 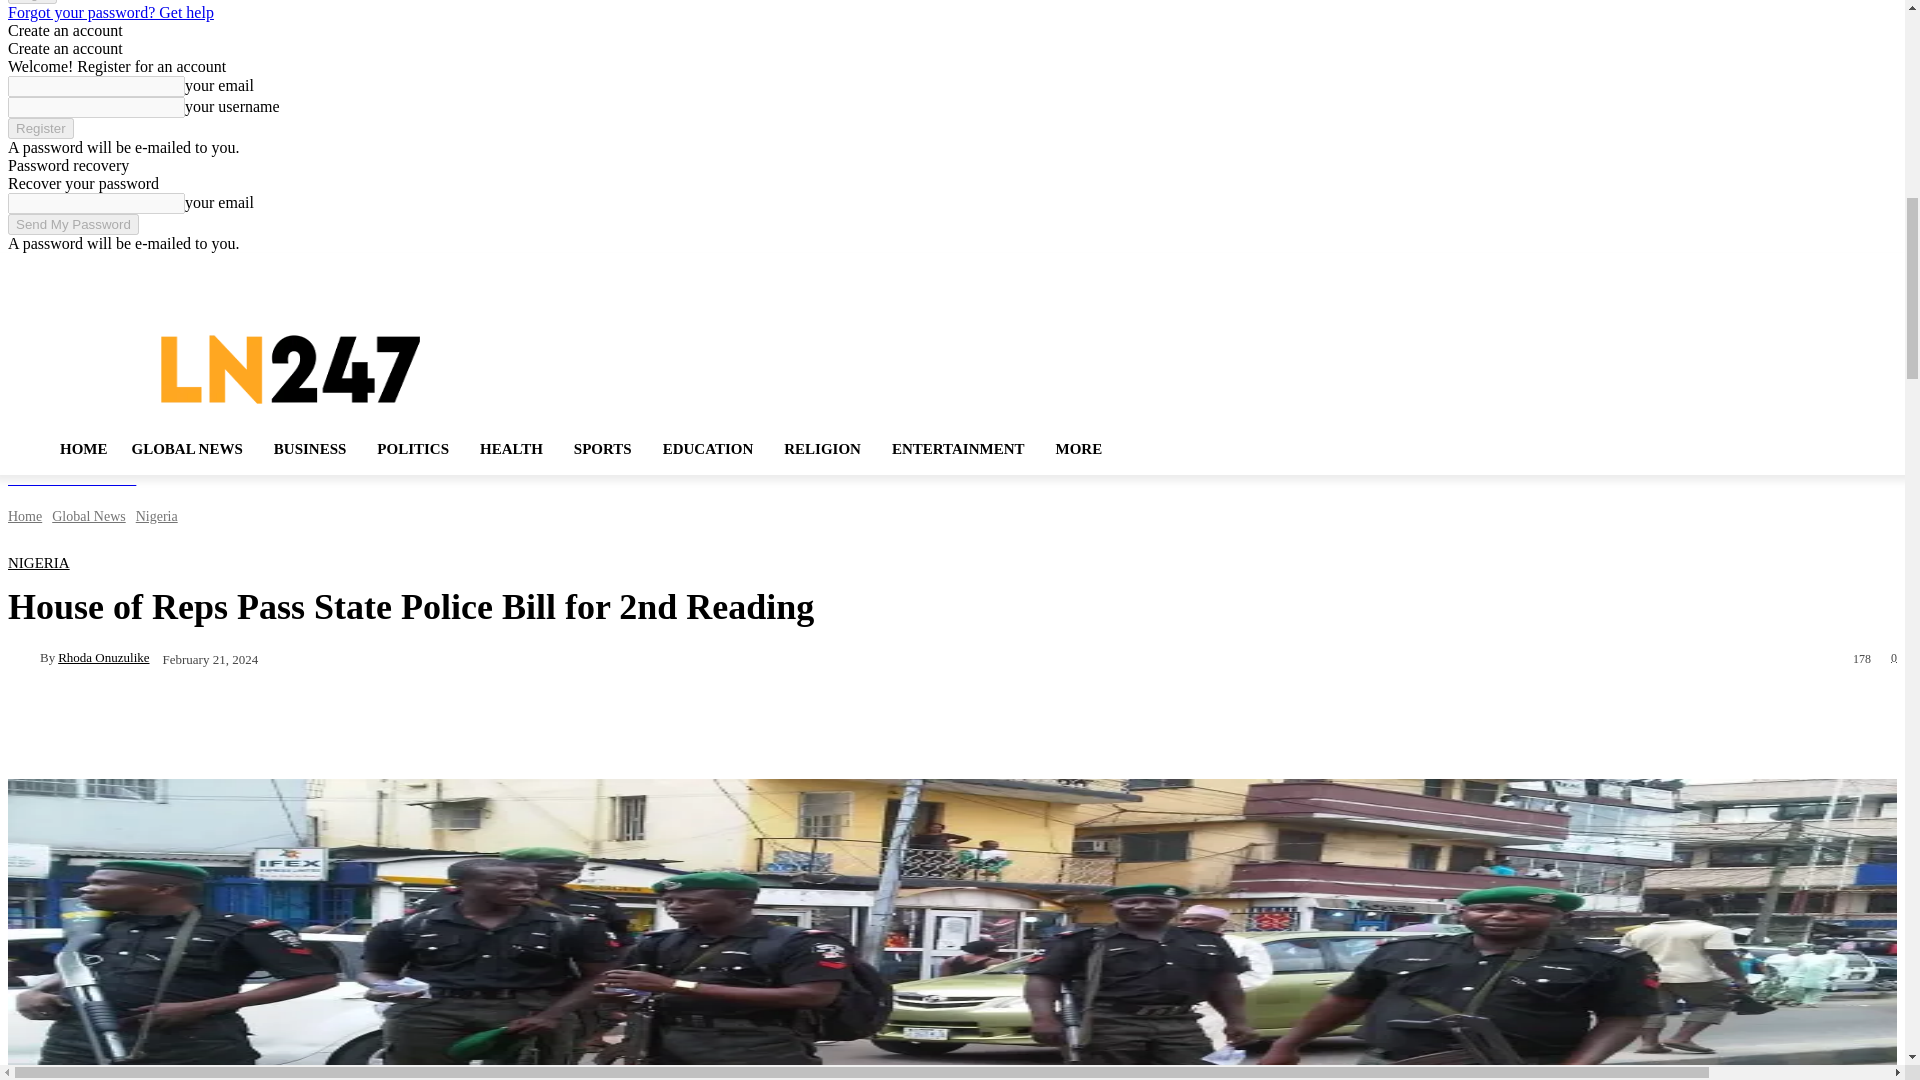 I want to click on Twitter, so click(x=1832, y=269).